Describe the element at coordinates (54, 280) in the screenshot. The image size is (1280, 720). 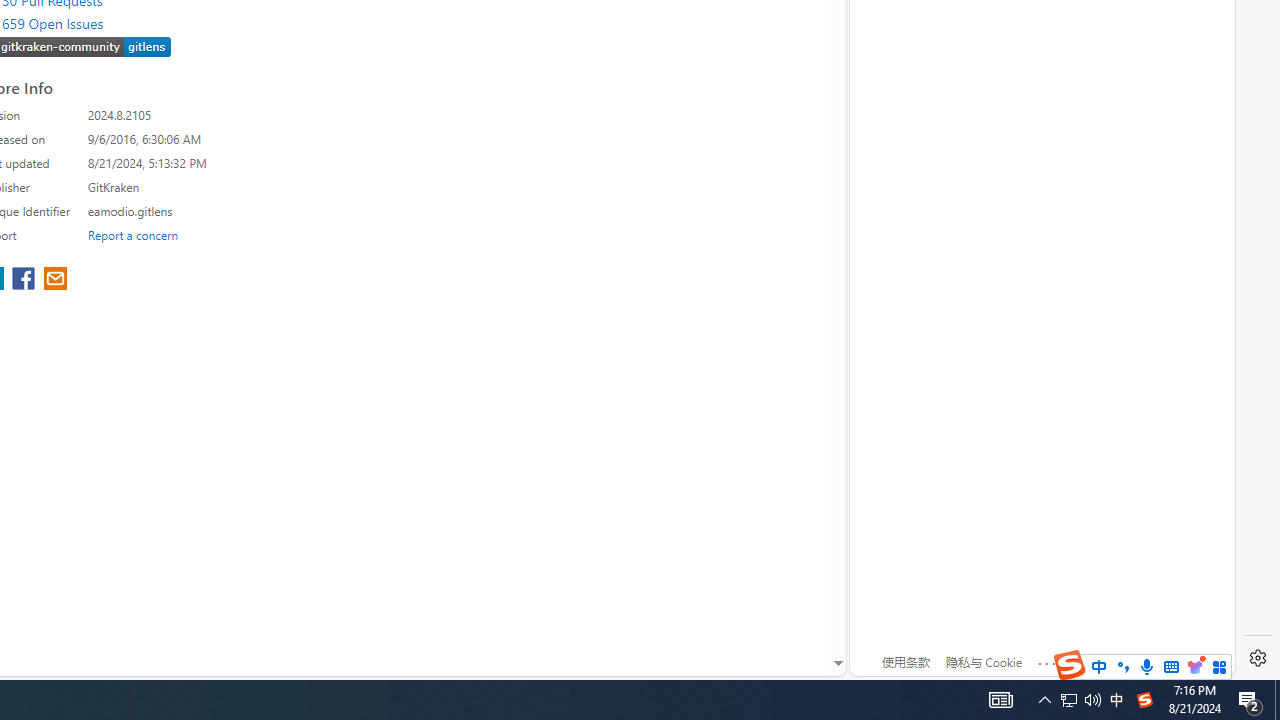
I see `share extension on email` at that location.